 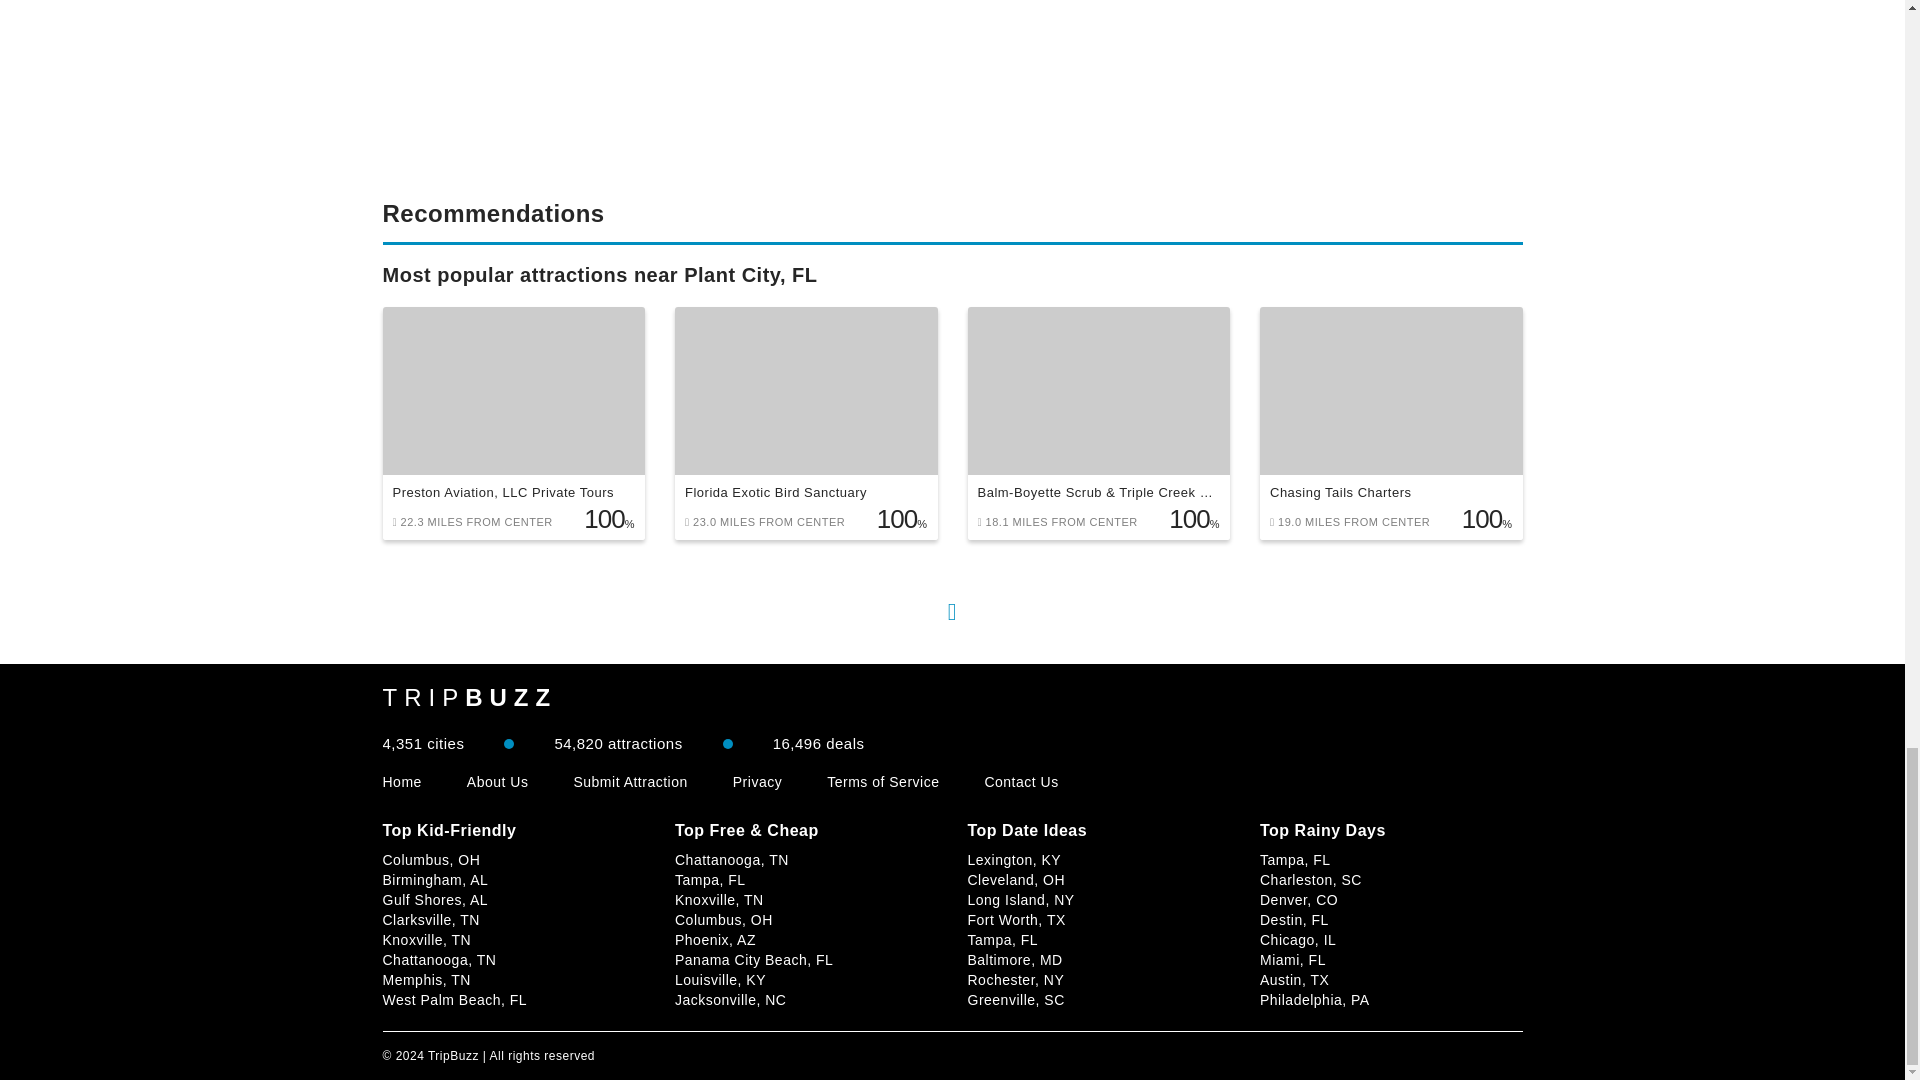 I want to click on About, so click(x=498, y=782).